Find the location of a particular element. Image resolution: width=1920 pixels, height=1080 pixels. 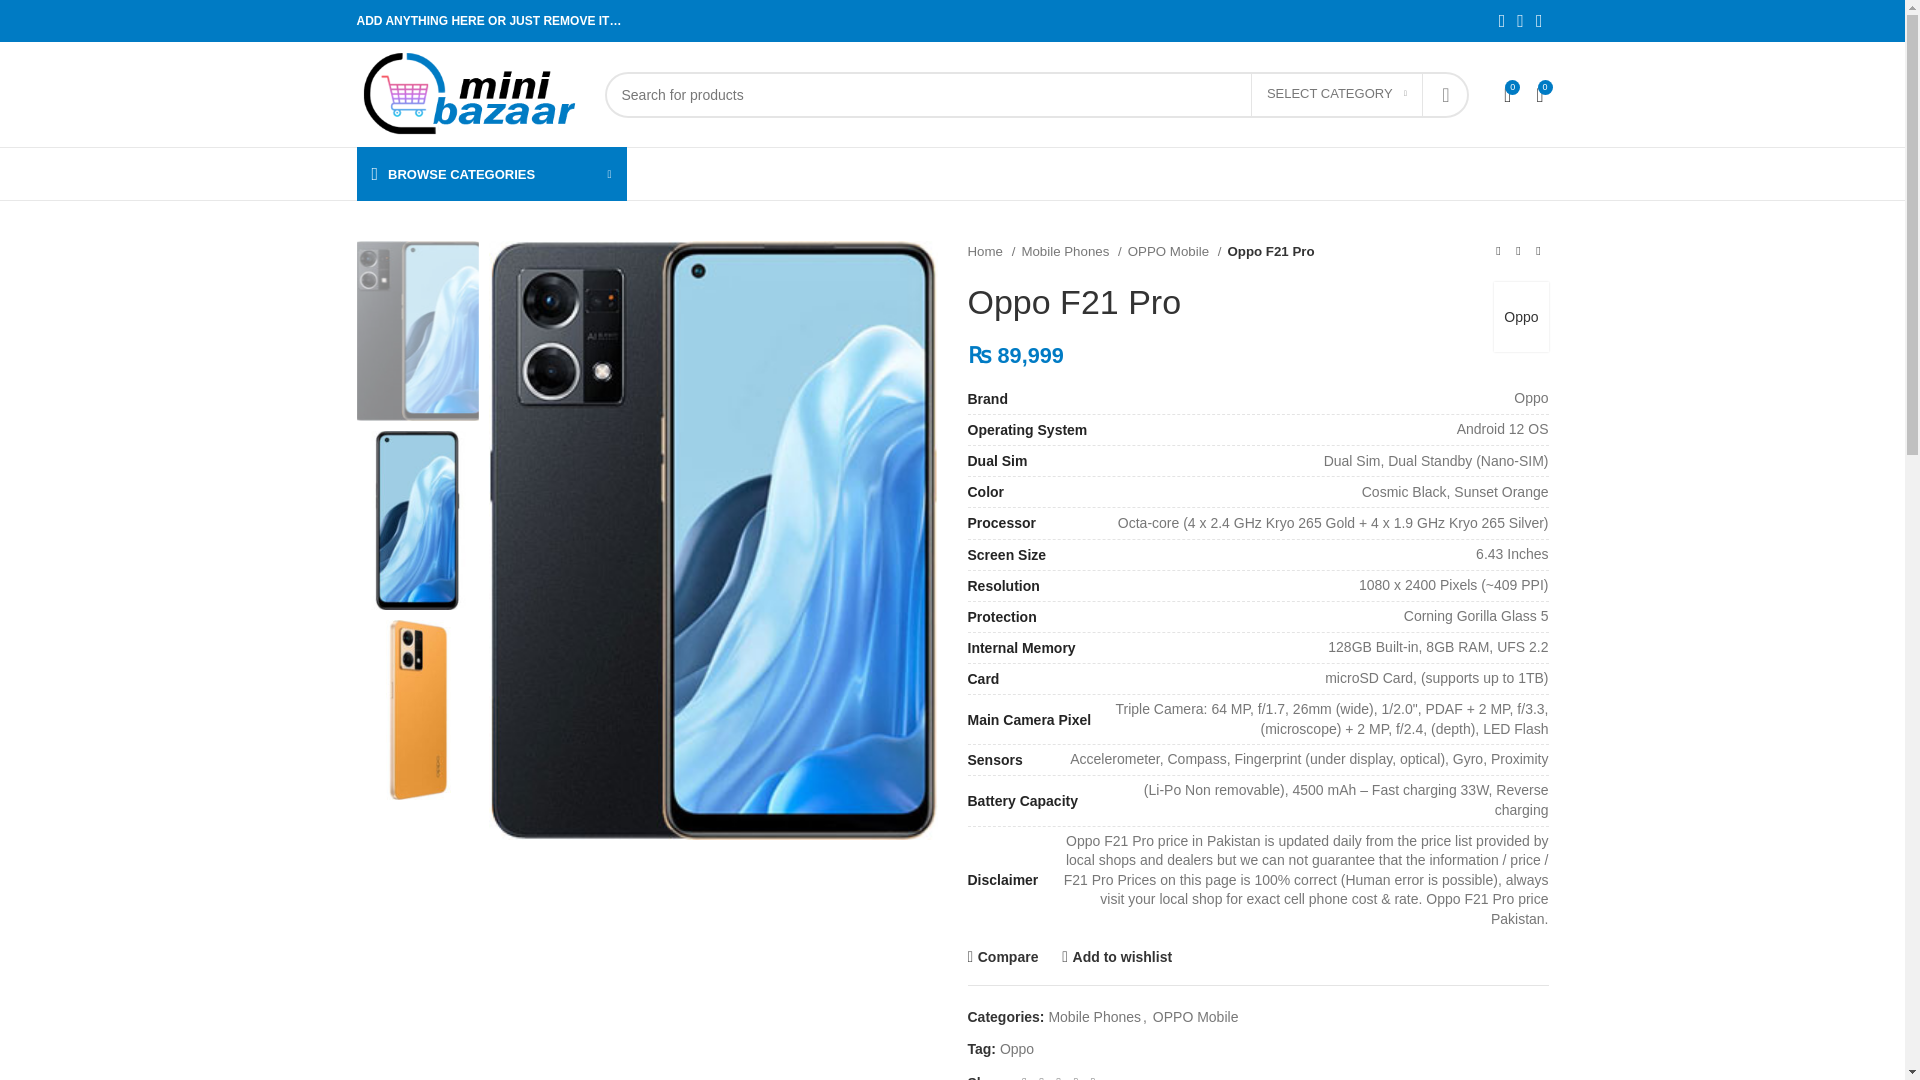

SEARCH is located at coordinates (1445, 94).